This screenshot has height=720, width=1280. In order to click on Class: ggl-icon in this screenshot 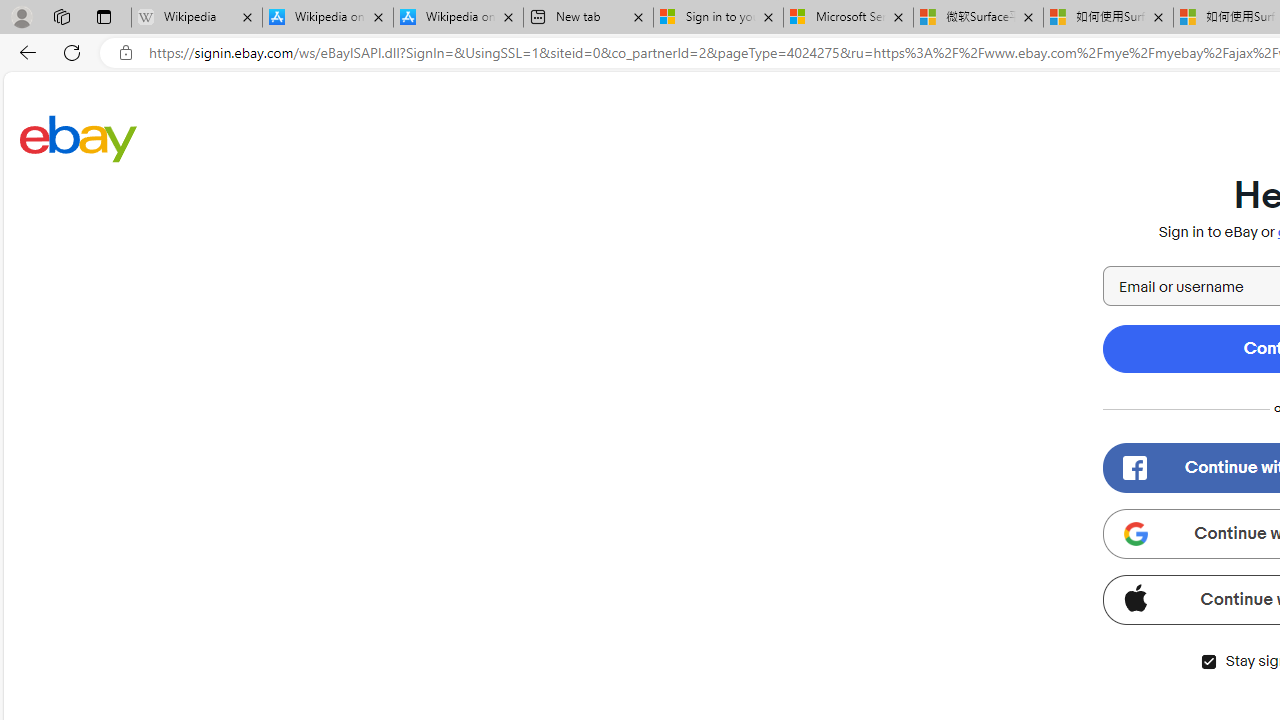, I will do `click(1135, 534)`.